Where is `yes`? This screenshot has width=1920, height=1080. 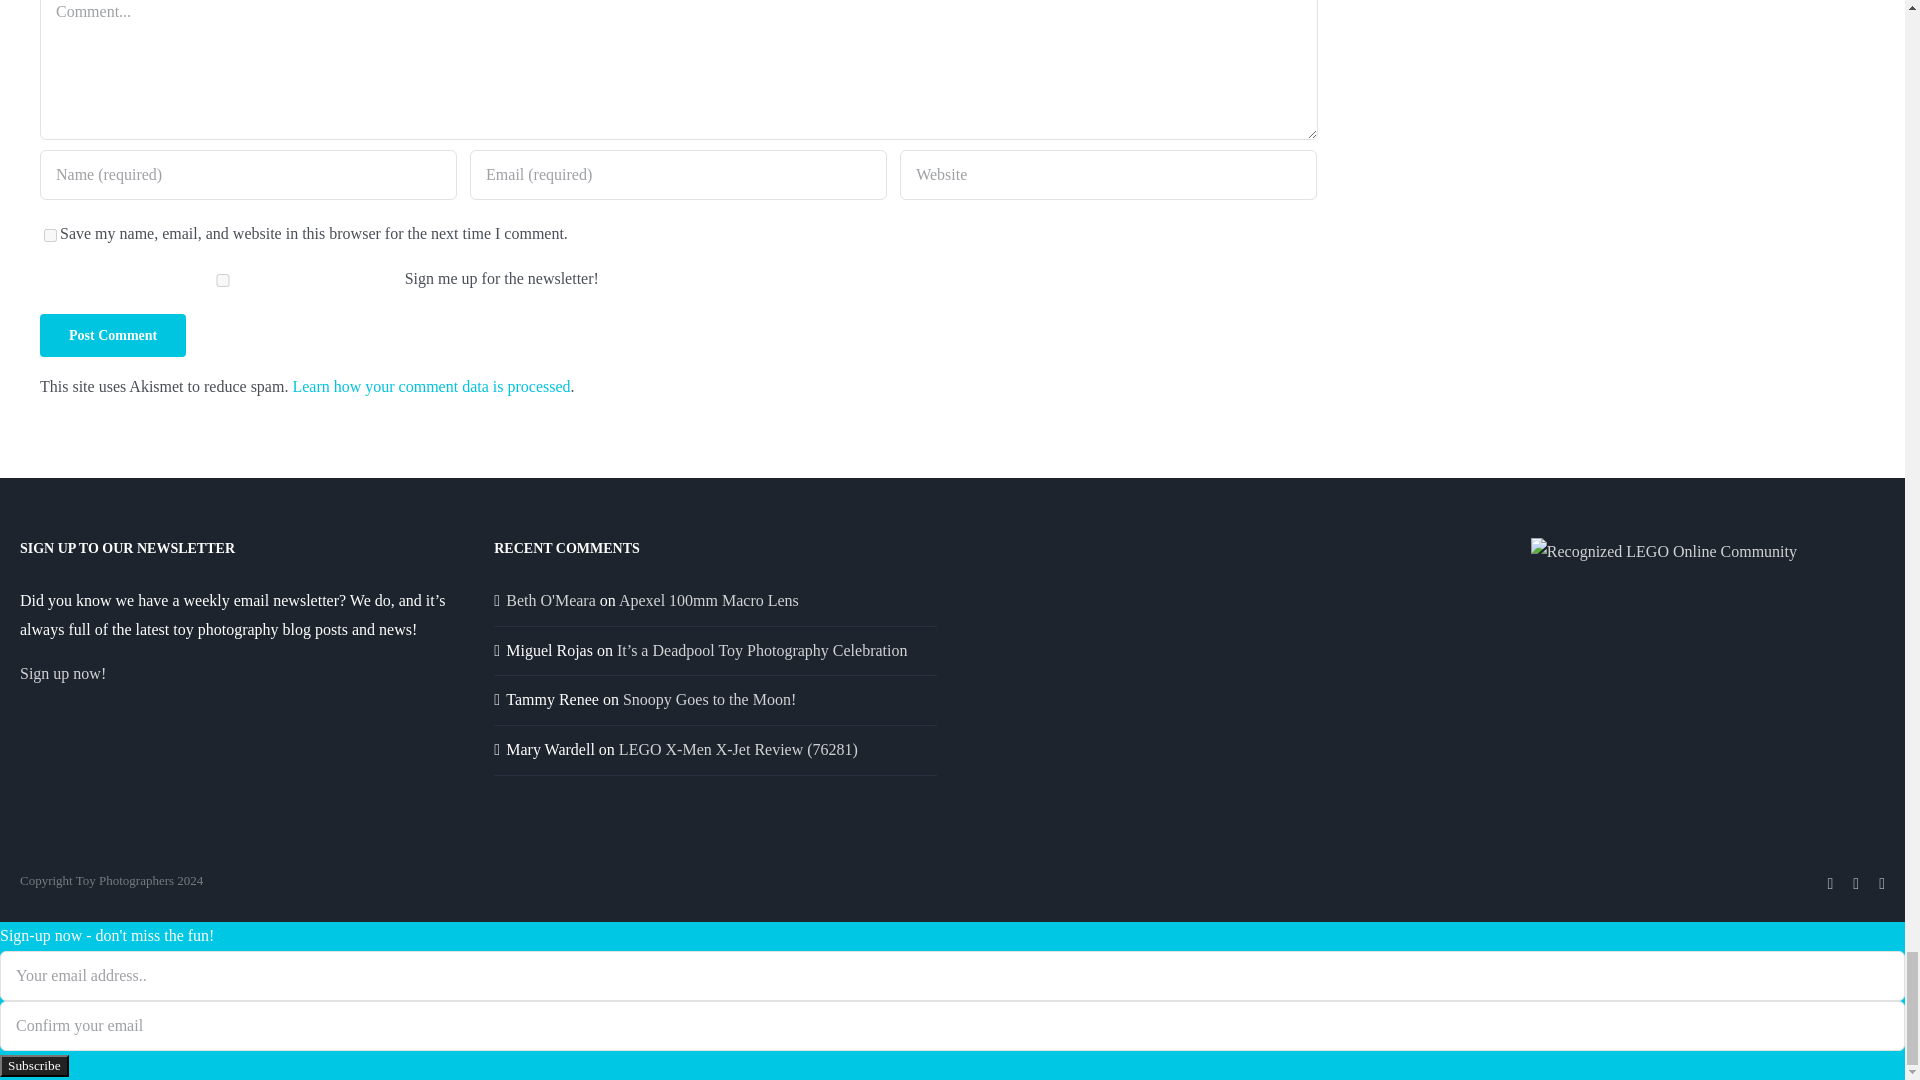 yes is located at coordinates (50, 234).